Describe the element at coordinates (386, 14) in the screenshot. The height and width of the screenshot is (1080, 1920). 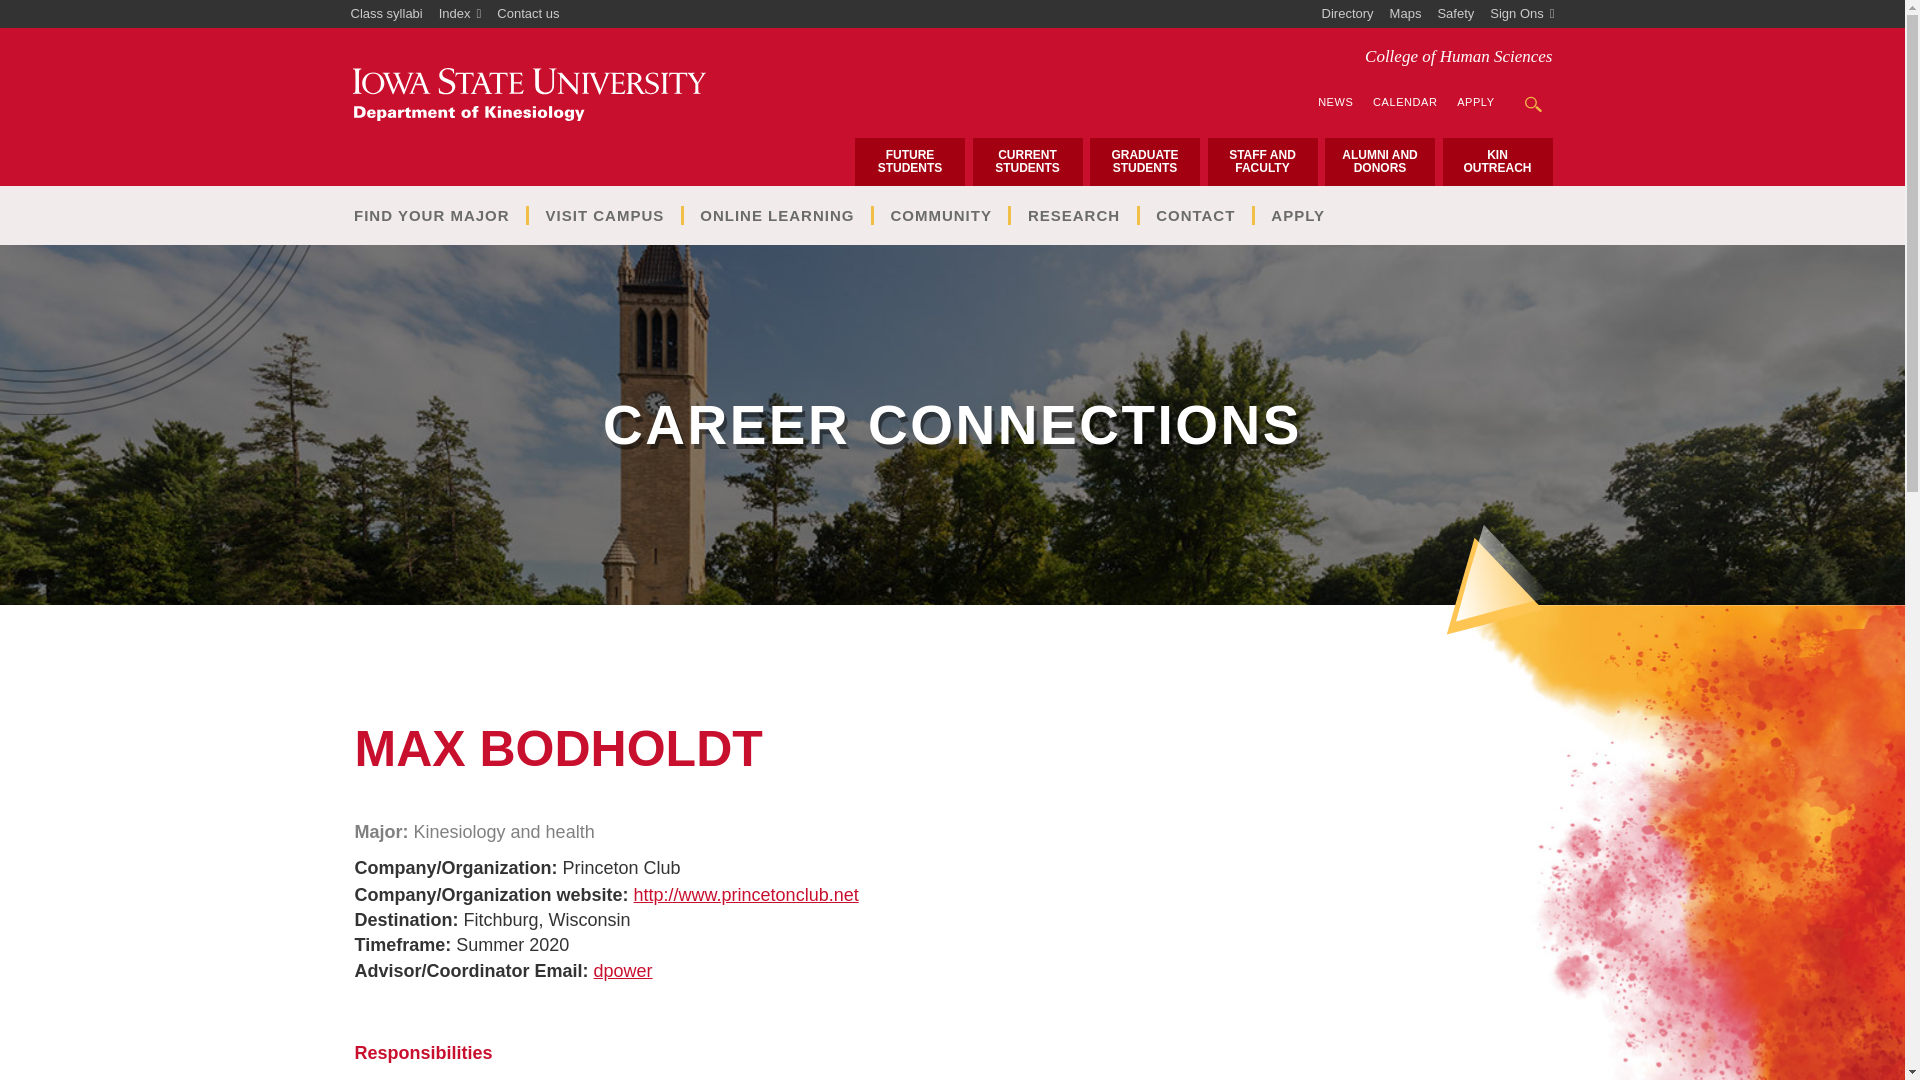
I see `Class syllabi` at that location.